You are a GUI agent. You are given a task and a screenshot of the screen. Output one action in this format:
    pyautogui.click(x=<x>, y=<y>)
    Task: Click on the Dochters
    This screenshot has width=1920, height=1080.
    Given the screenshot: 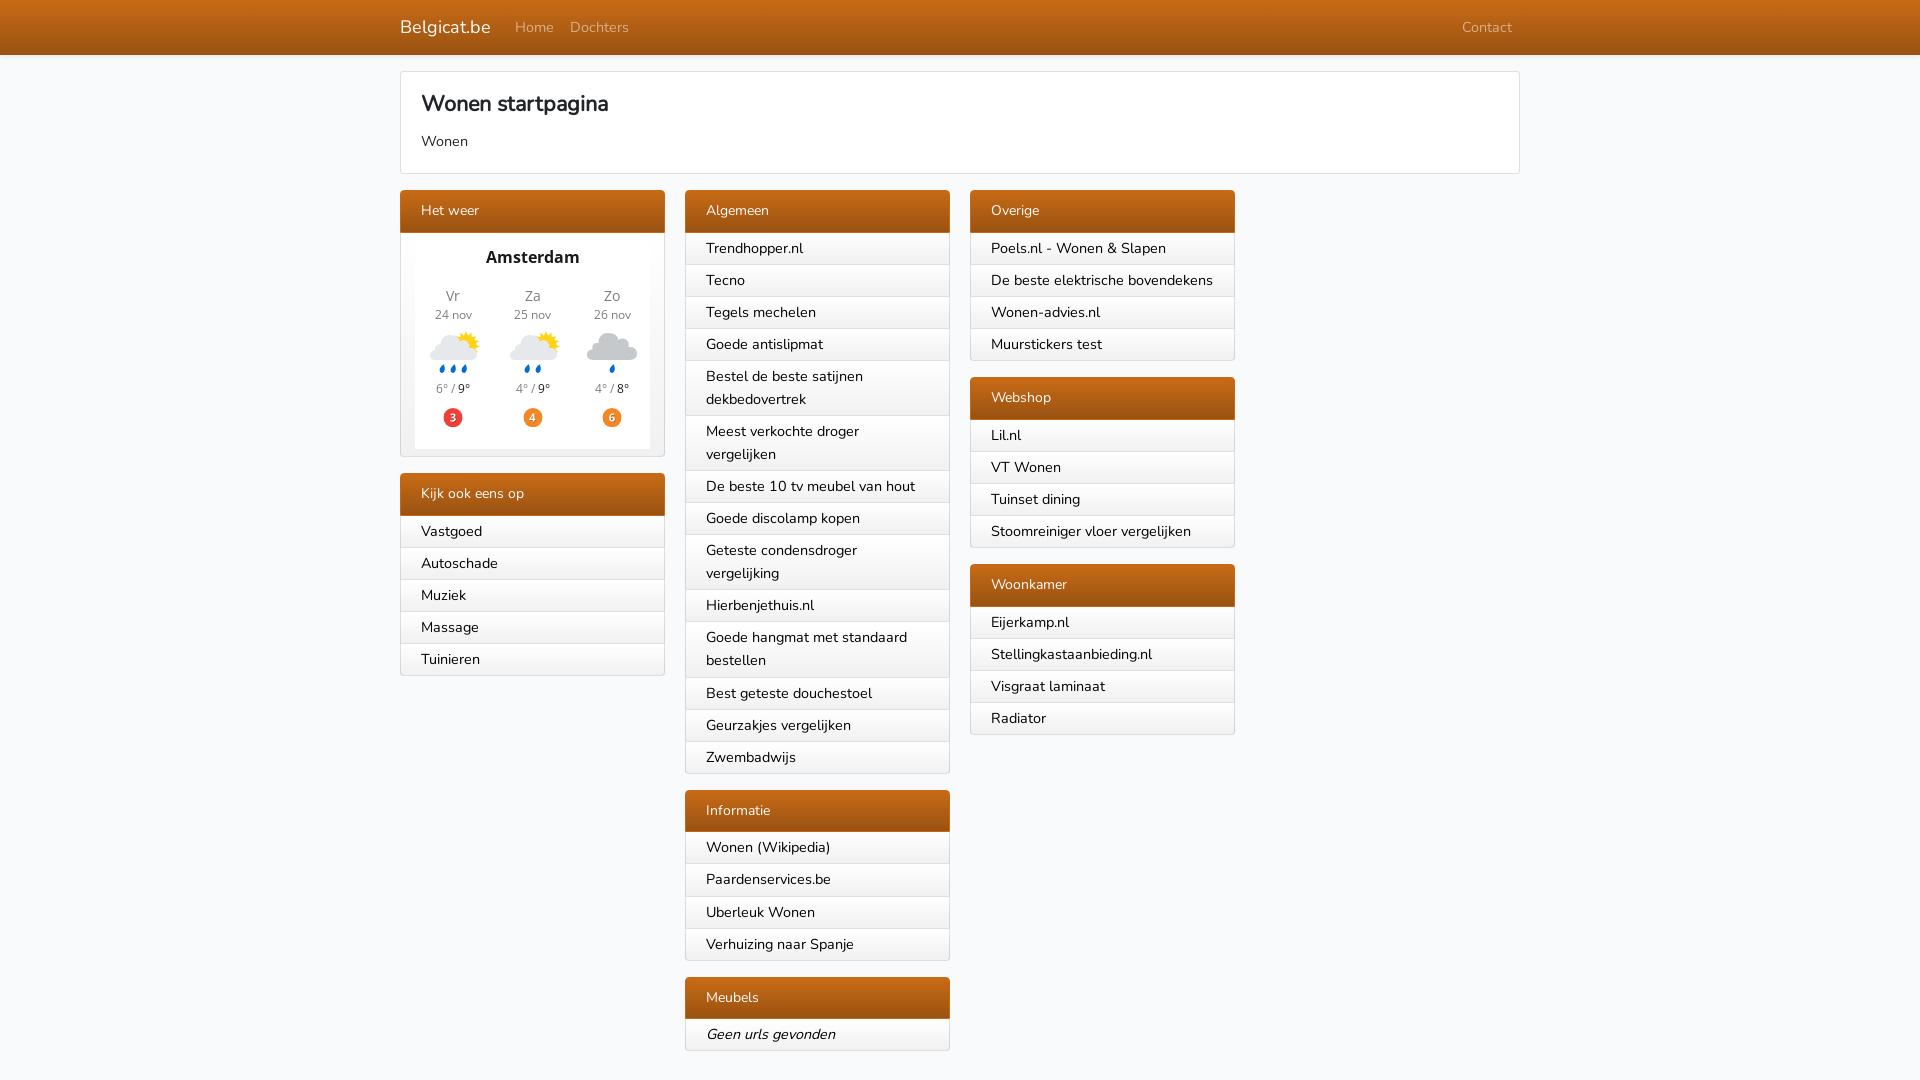 What is the action you would take?
    pyautogui.click(x=600, y=28)
    